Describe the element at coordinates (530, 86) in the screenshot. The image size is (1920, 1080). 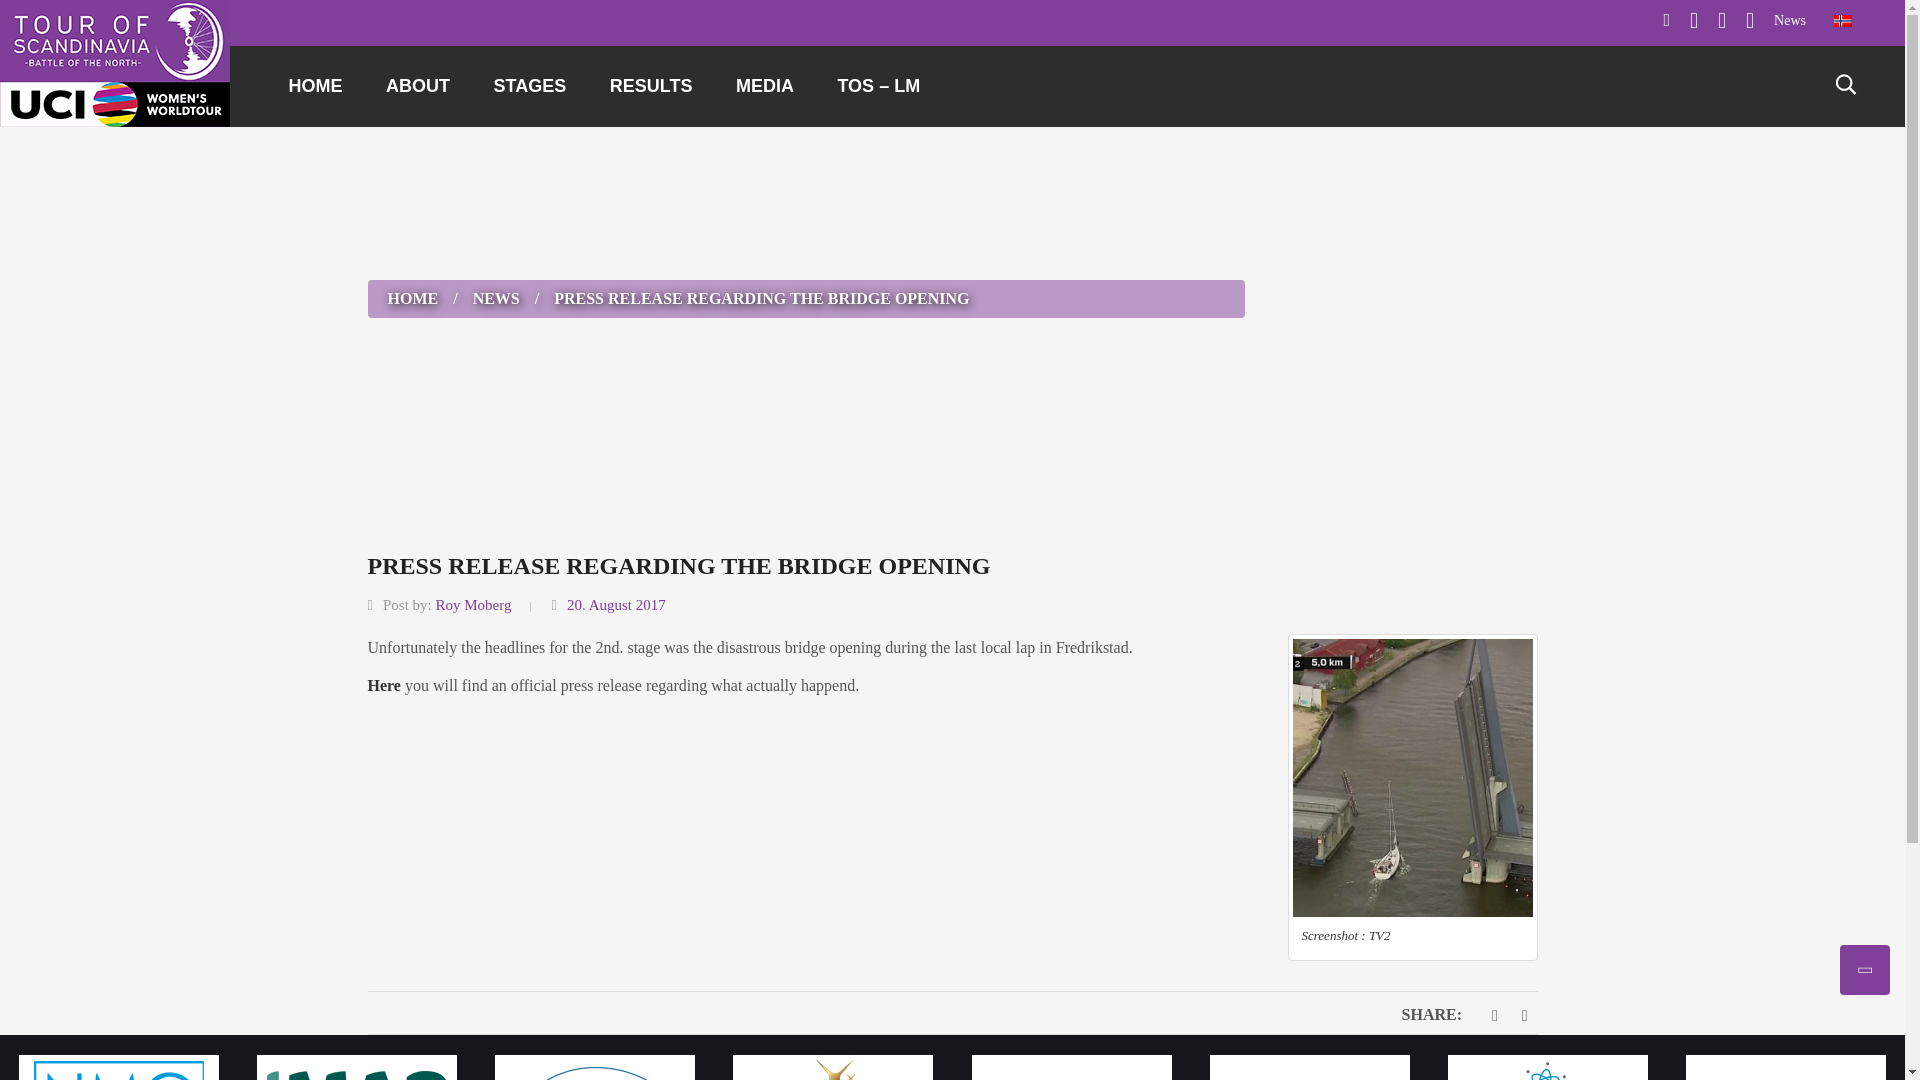
I see `STAGES` at that location.